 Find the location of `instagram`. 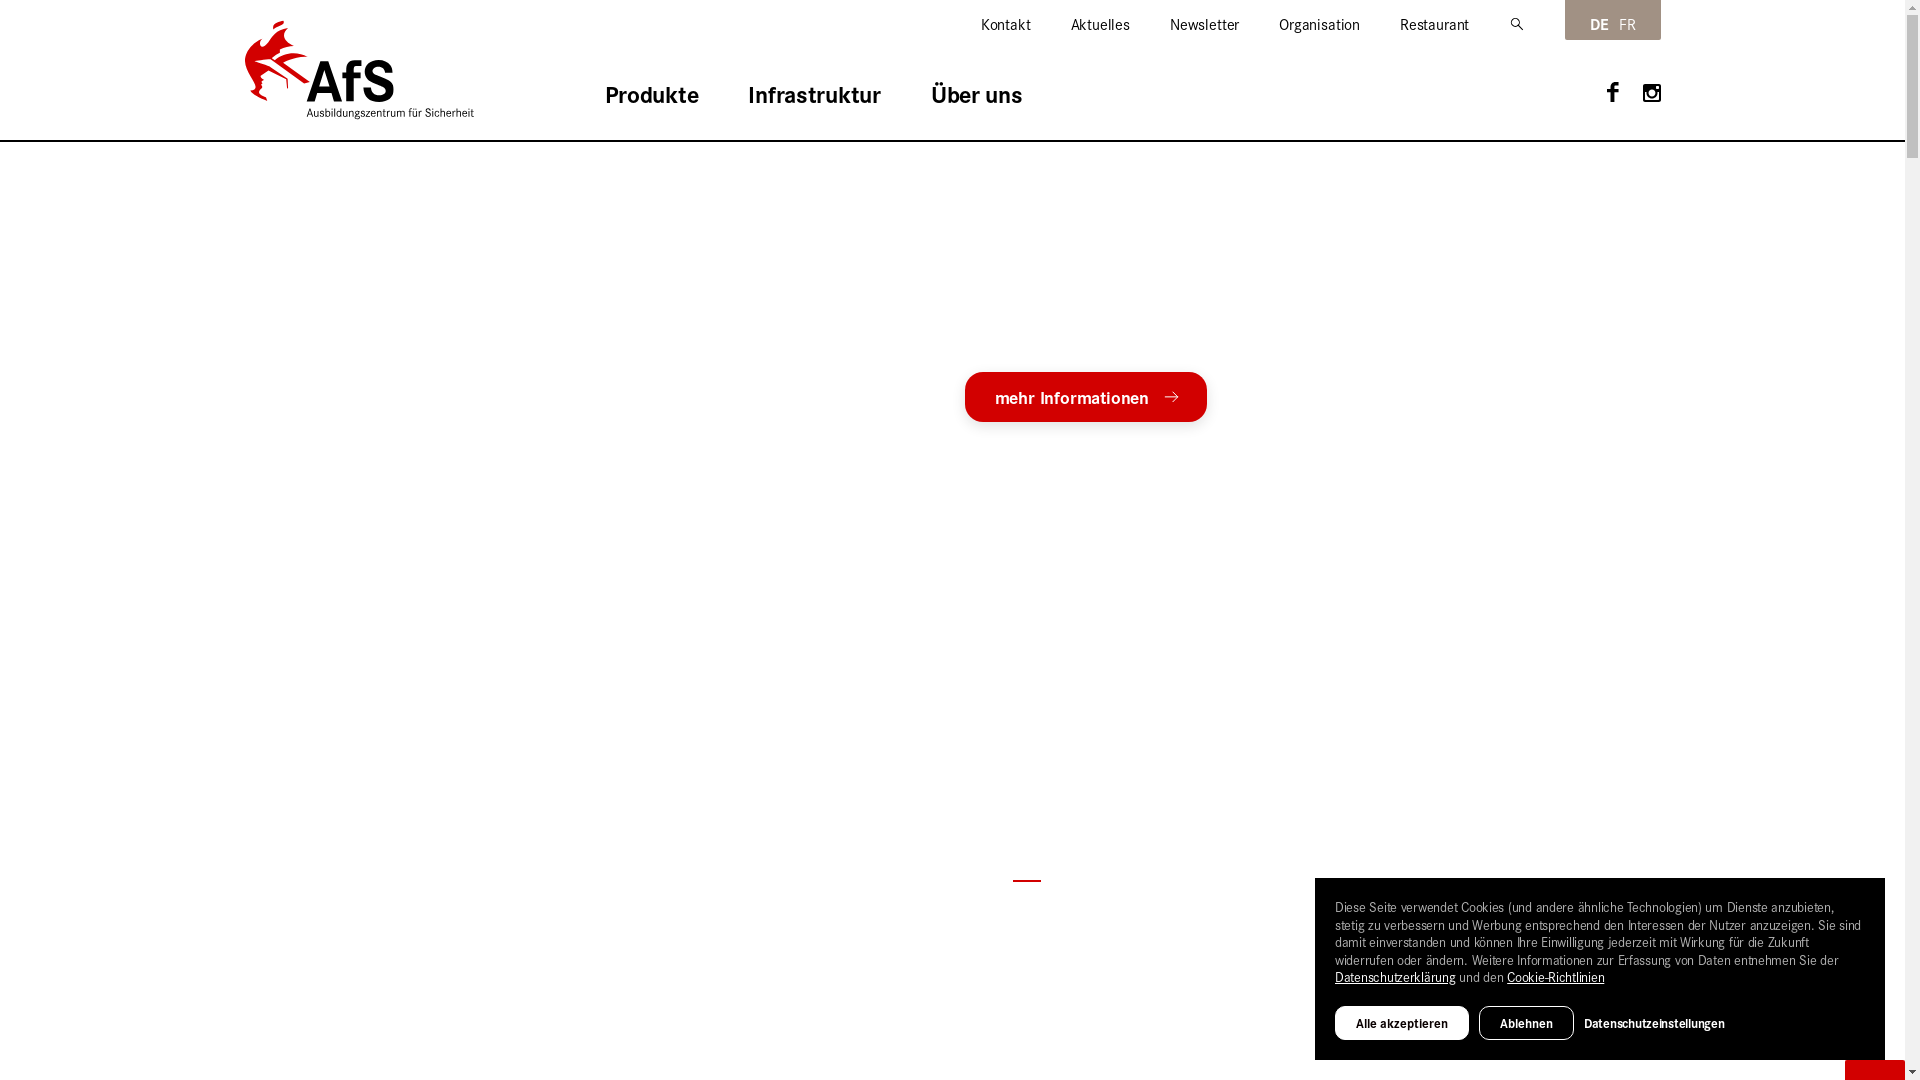

instagram is located at coordinates (1651, 96).